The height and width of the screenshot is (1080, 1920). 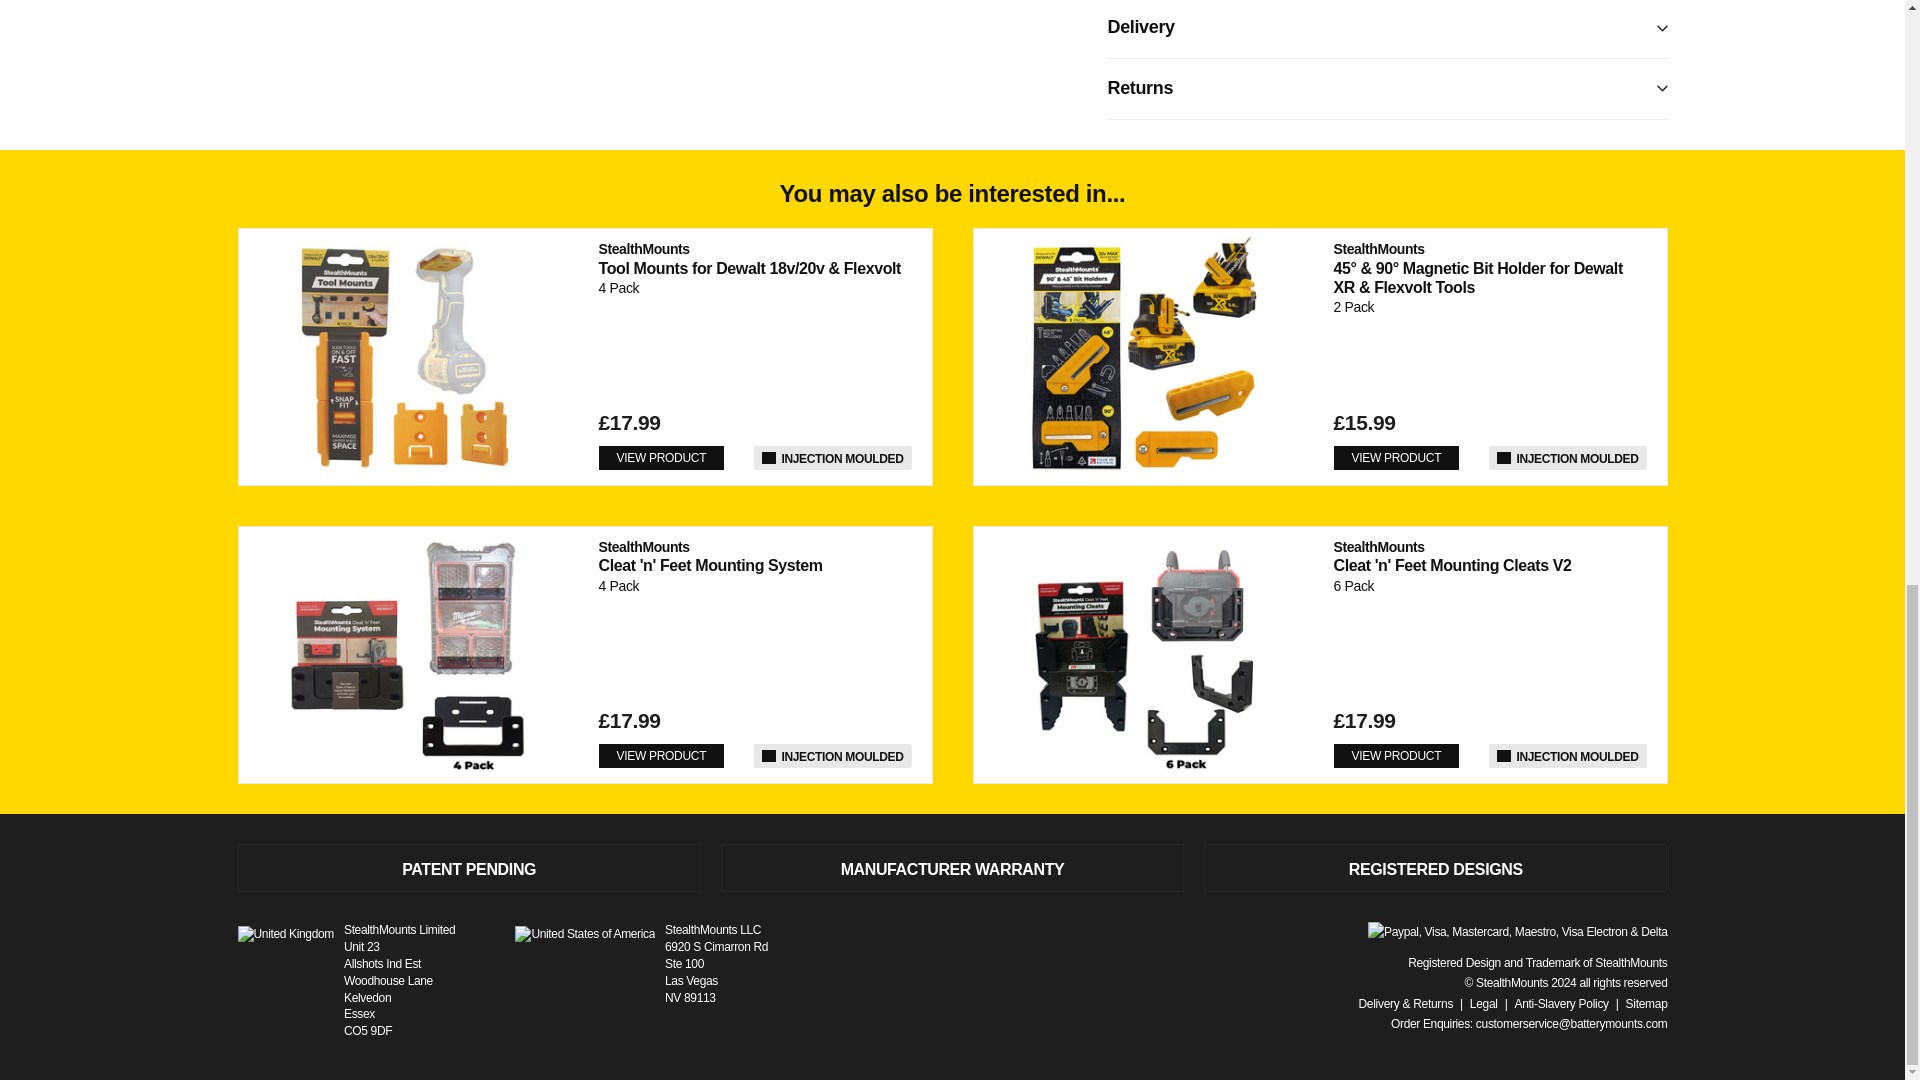 What do you see at coordinates (660, 457) in the screenshot?
I see `VIEW PRODUCT` at bounding box center [660, 457].